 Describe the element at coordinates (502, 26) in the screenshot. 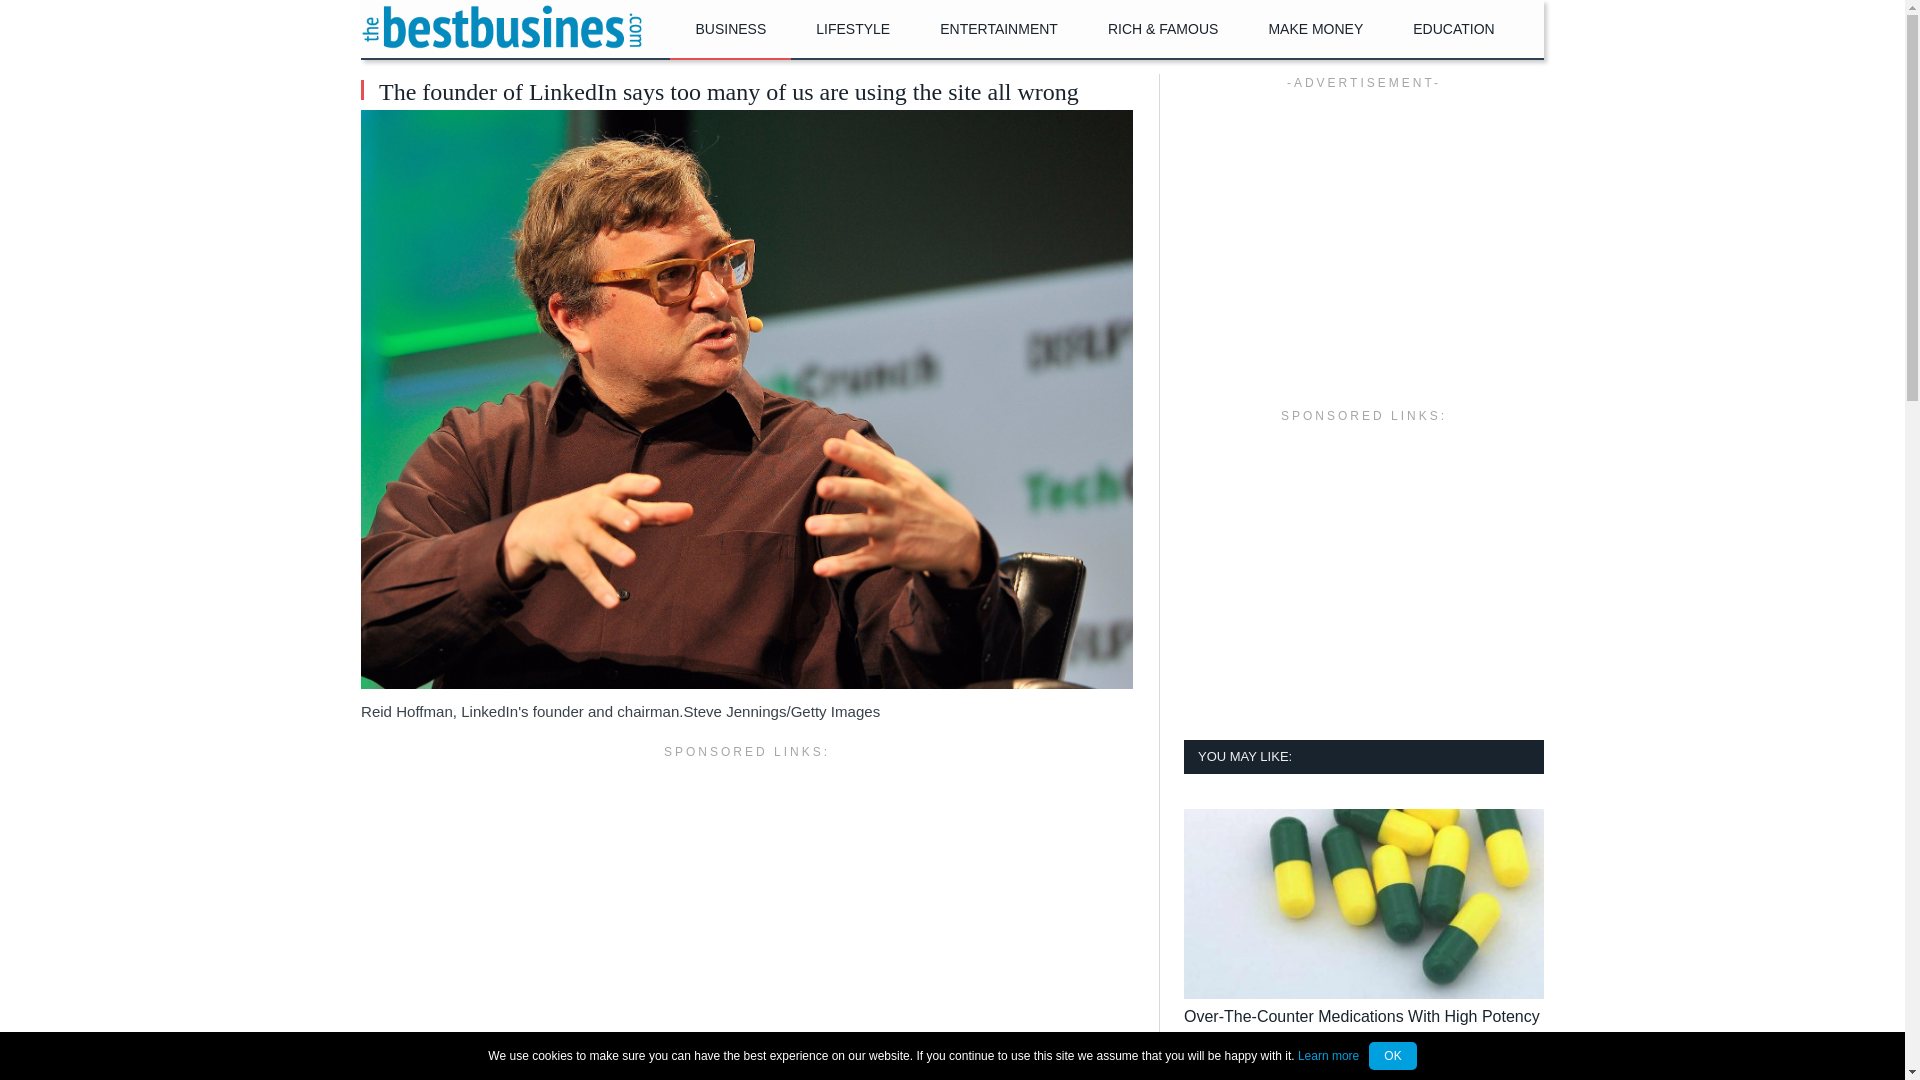

I see `The Best Business` at that location.